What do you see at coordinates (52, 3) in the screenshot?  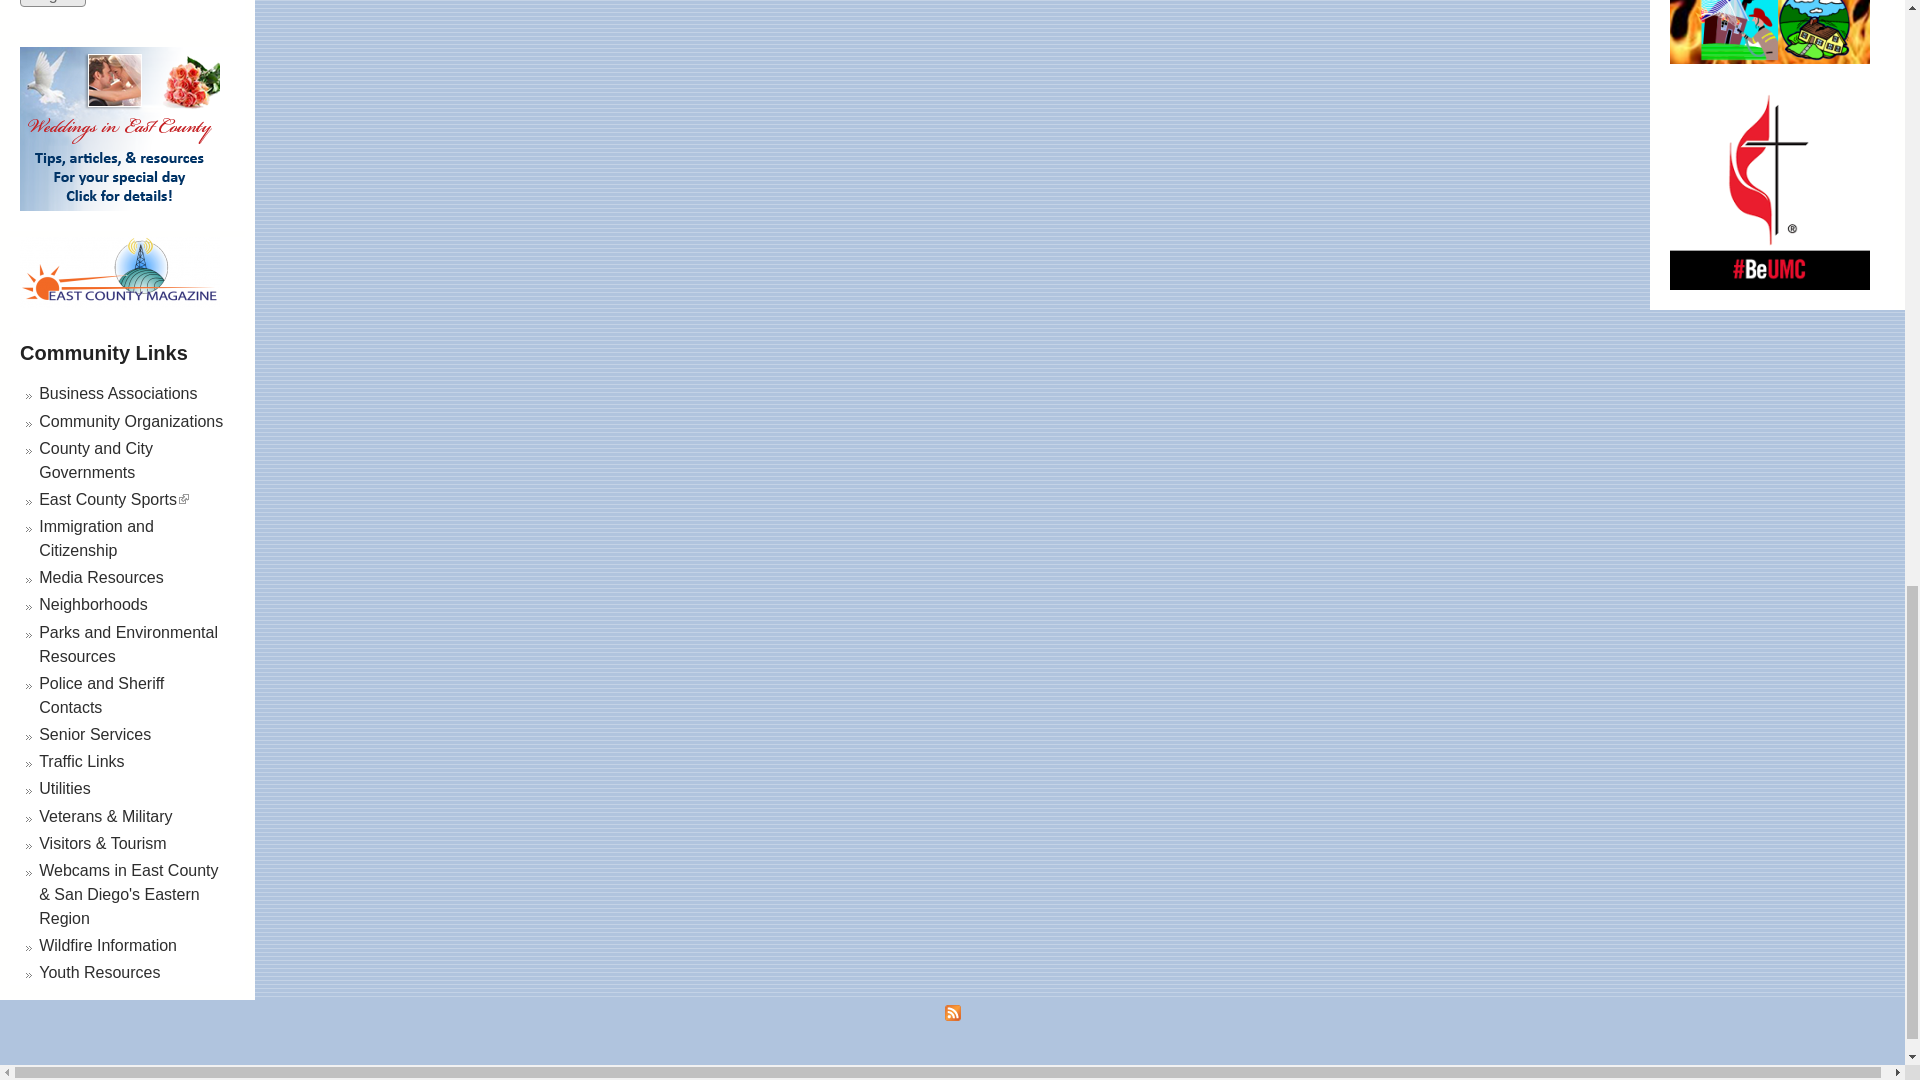 I see `Log in` at bounding box center [52, 3].